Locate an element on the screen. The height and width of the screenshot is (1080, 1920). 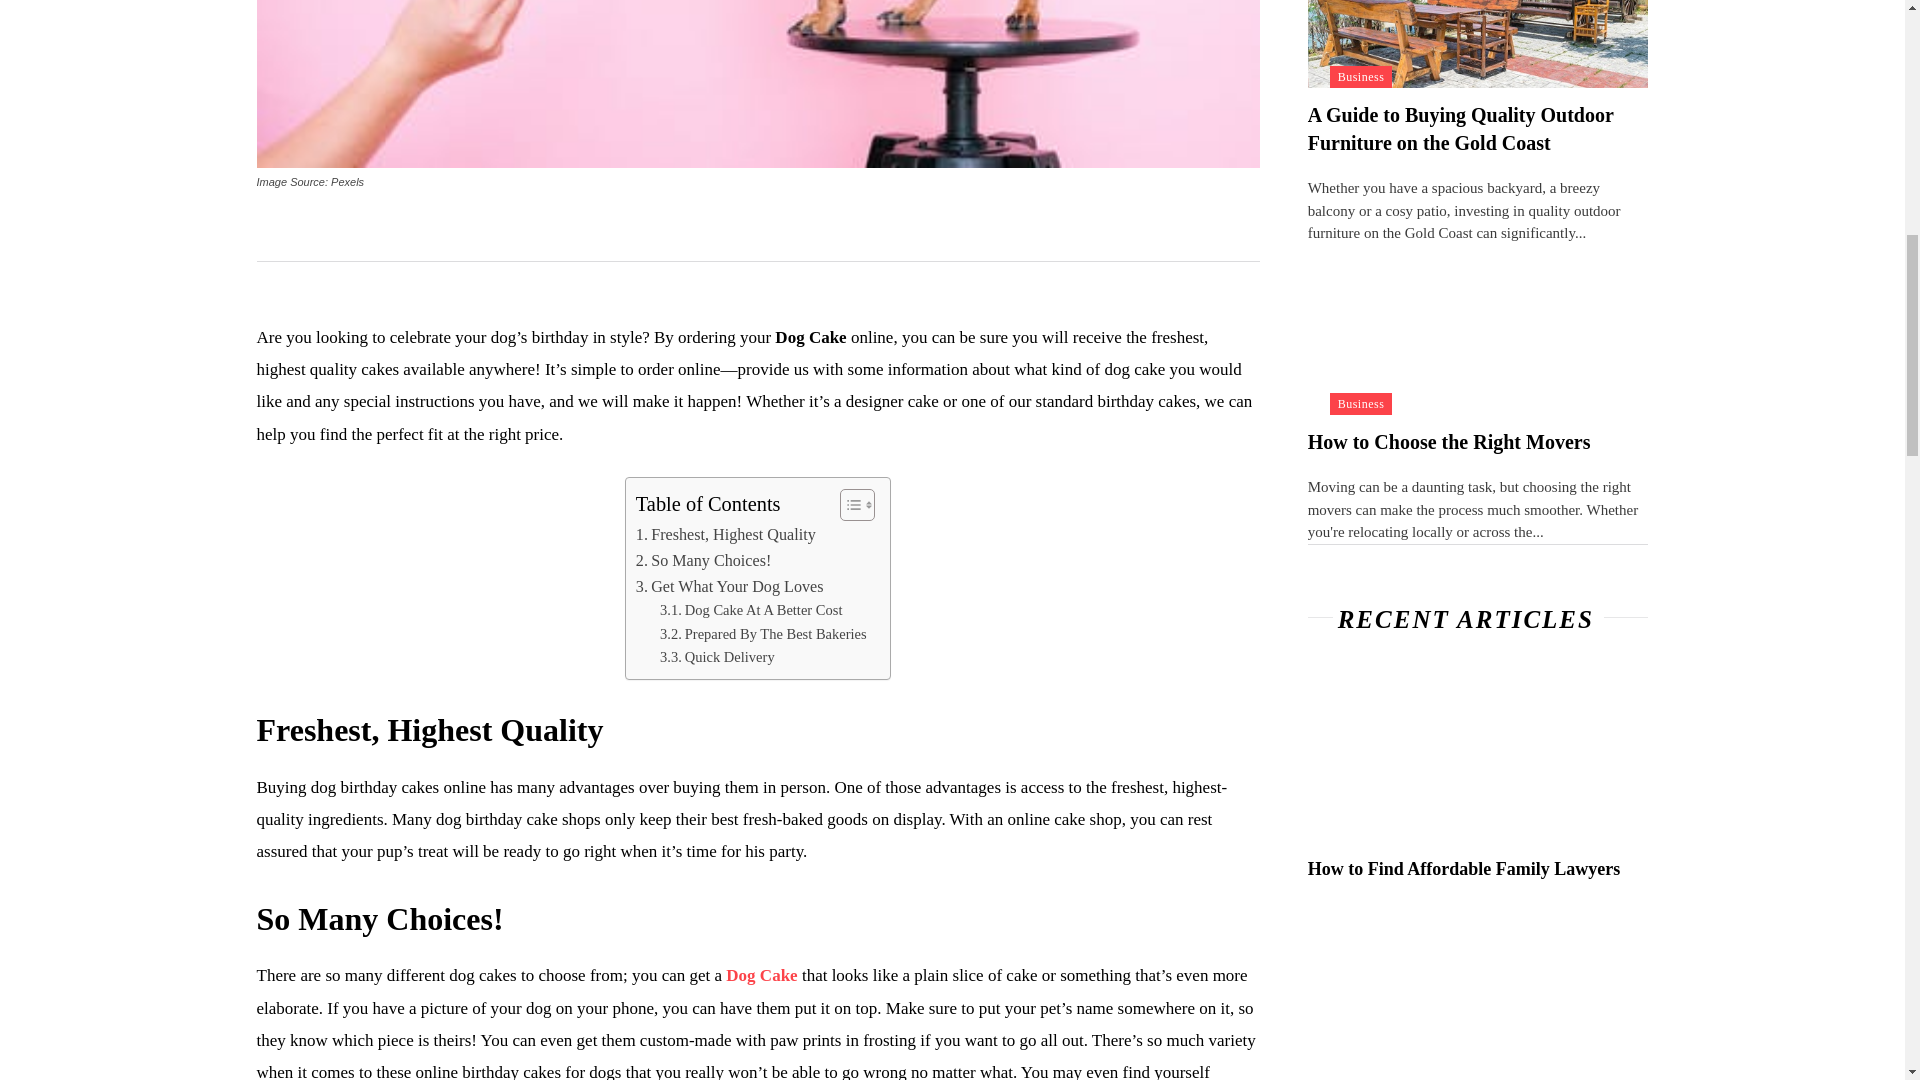
Dog Cake At A Better Cost is located at coordinates (751, 610).